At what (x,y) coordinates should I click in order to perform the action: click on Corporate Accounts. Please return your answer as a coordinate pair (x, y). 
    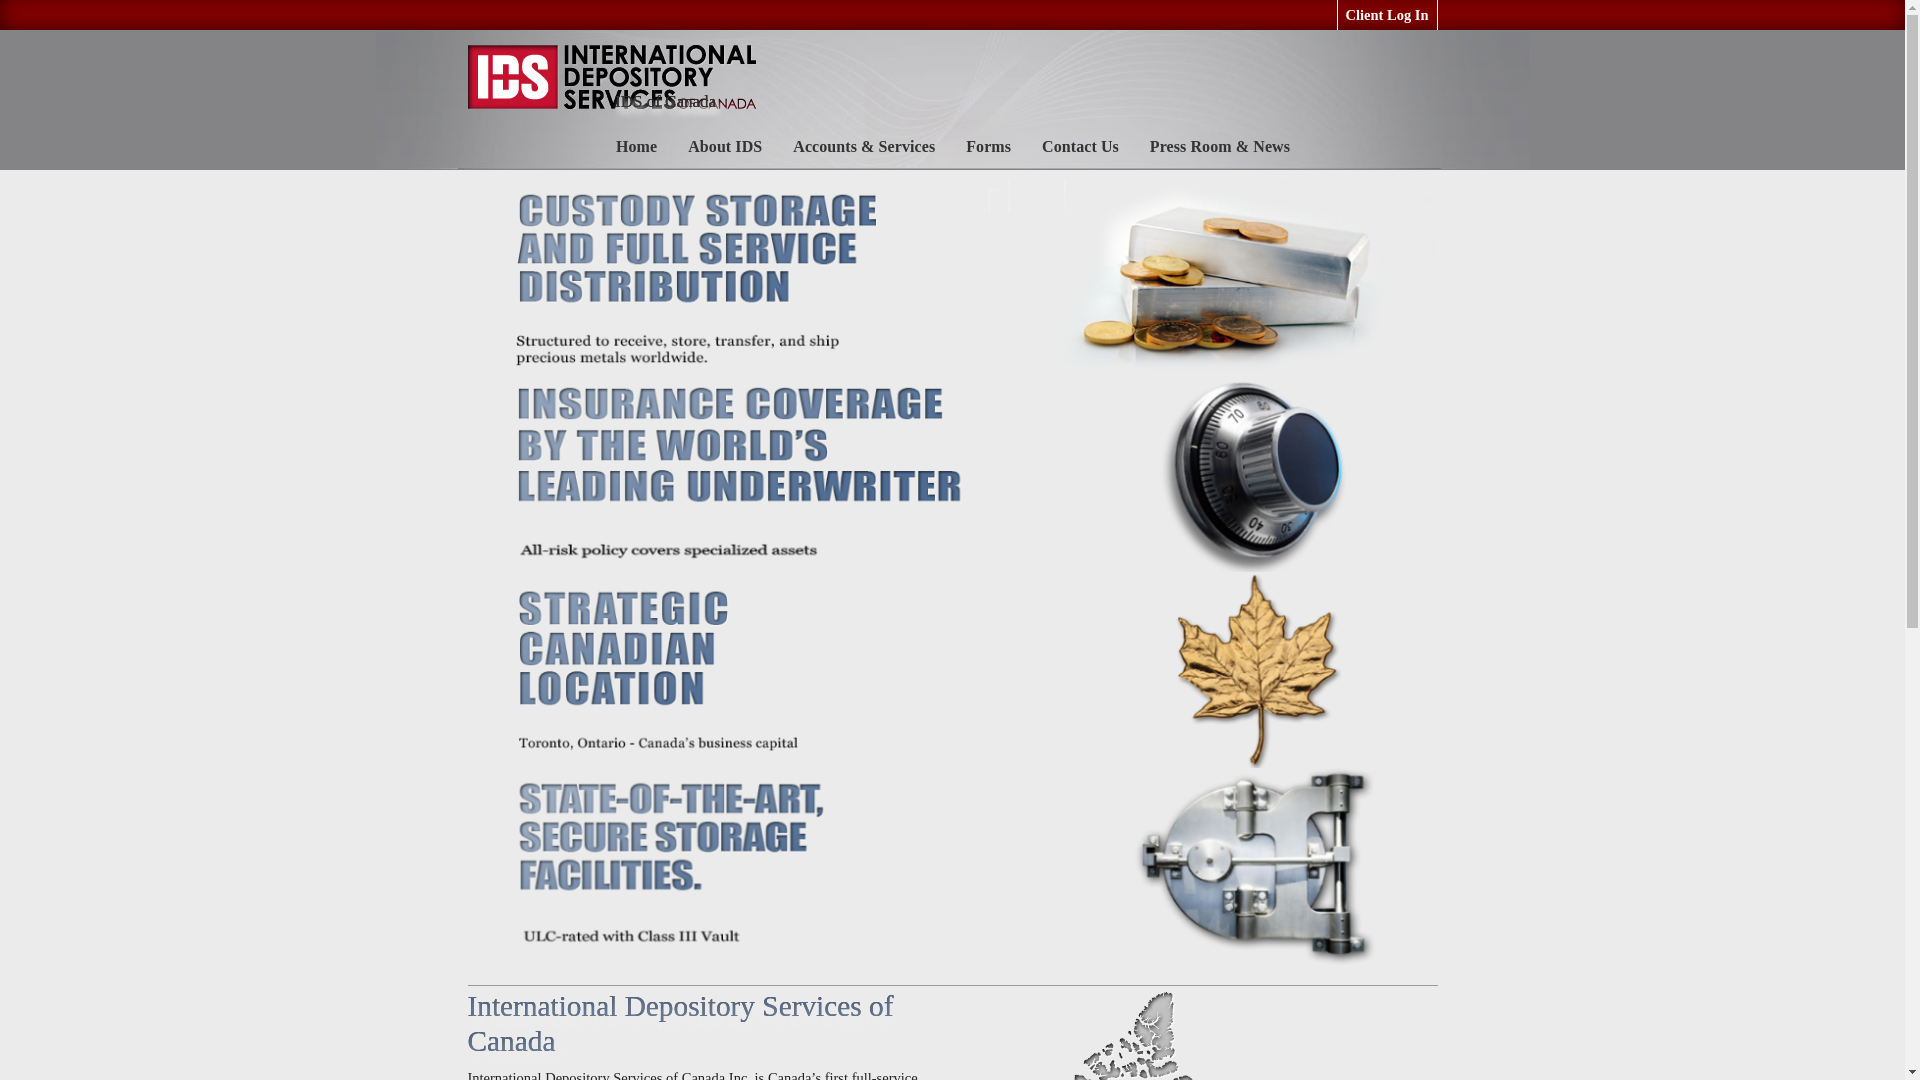
    Looking at the image, I should click on (864, 184).